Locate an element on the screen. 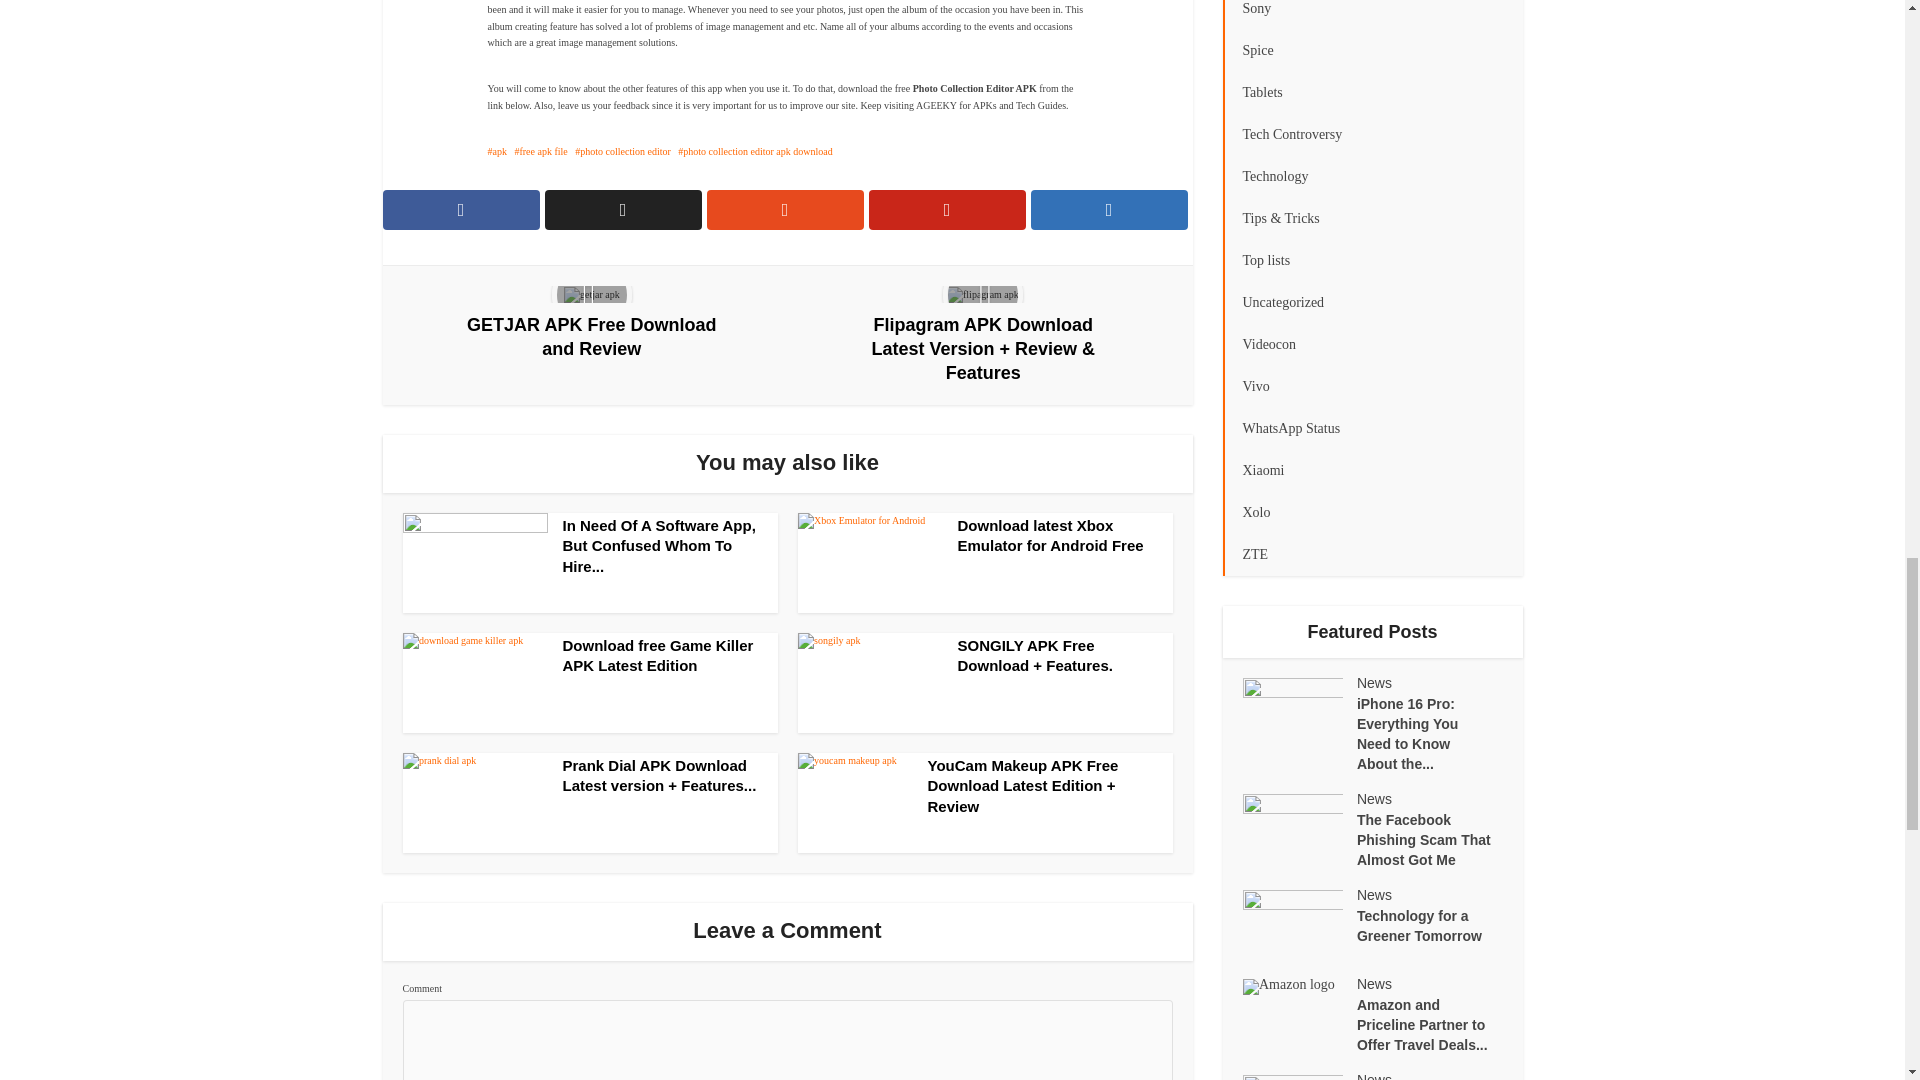 This screenshot has width=1920, height=1080. The Facebook Phishing Scam That Almost Got Me is located at coordinates (1298, 828).